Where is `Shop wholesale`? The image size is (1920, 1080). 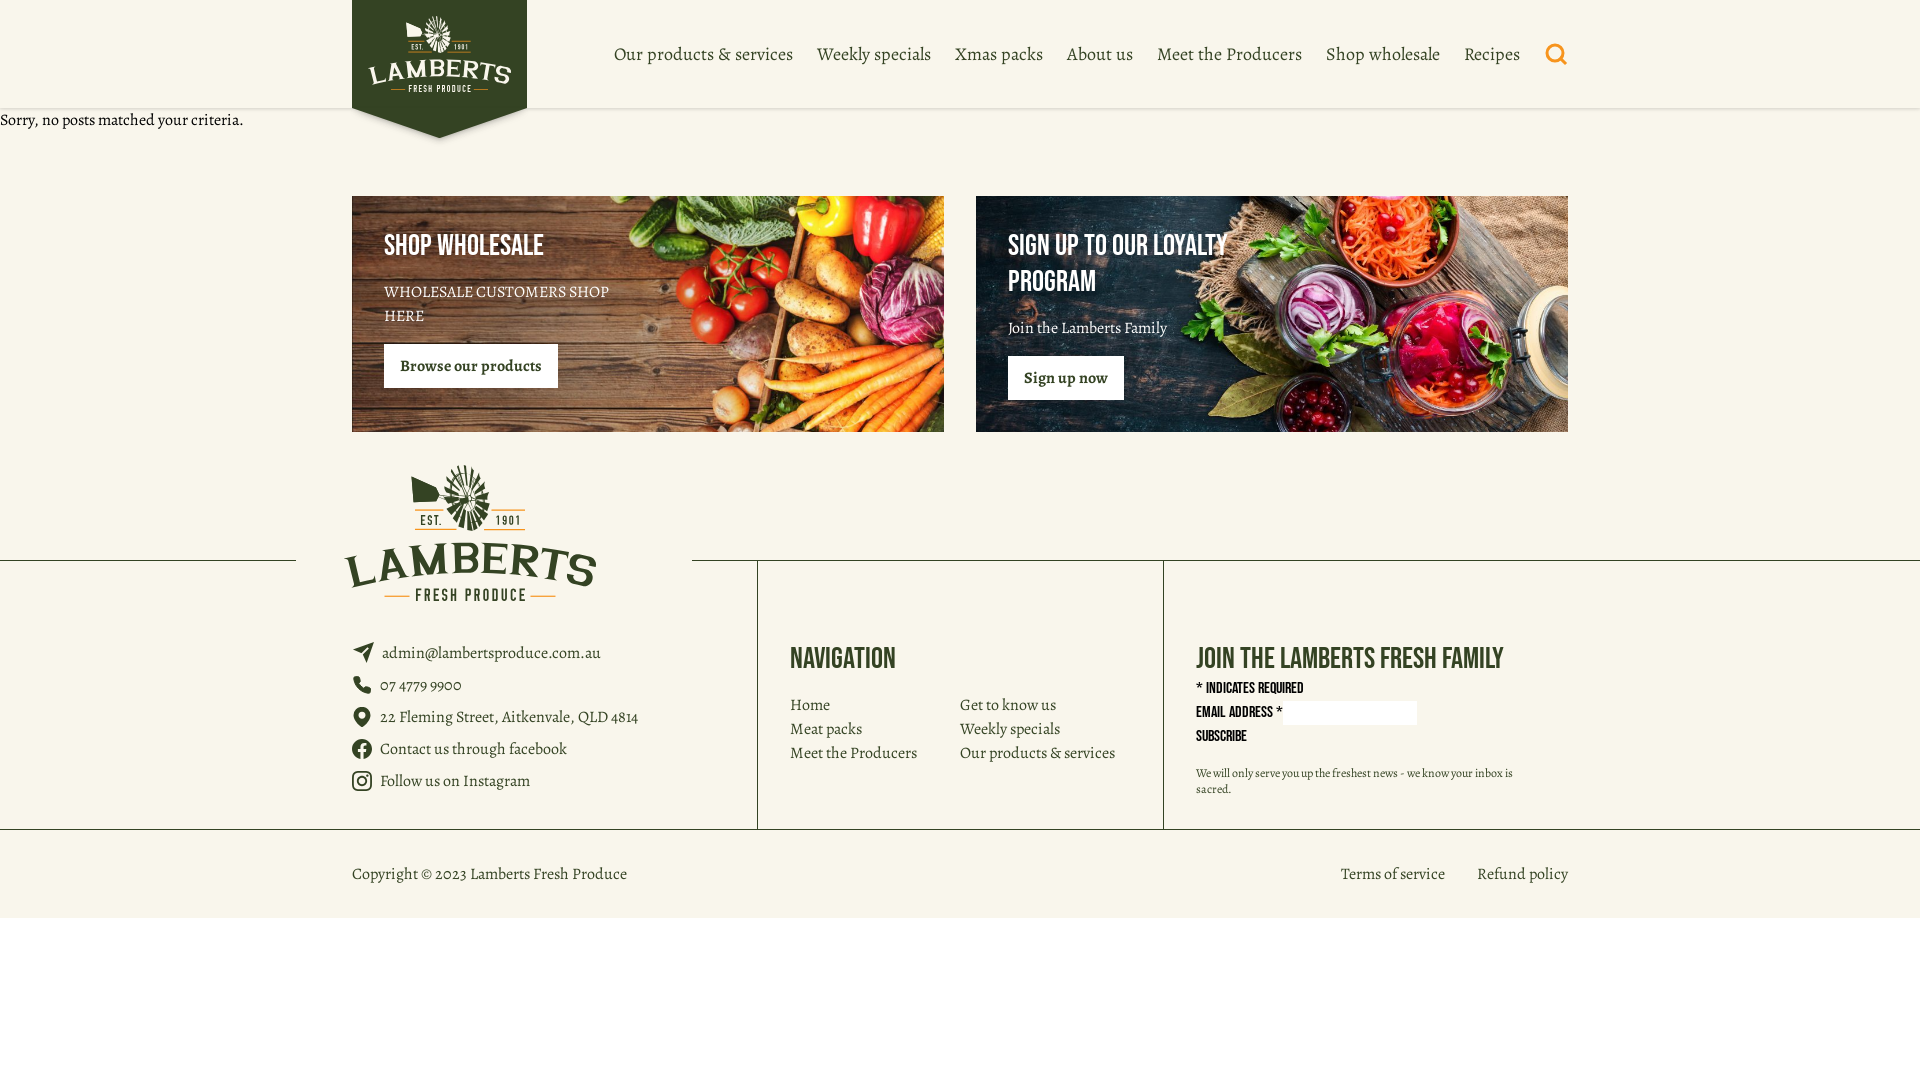 Shop wholesale is located at coordinates (1383, 54).